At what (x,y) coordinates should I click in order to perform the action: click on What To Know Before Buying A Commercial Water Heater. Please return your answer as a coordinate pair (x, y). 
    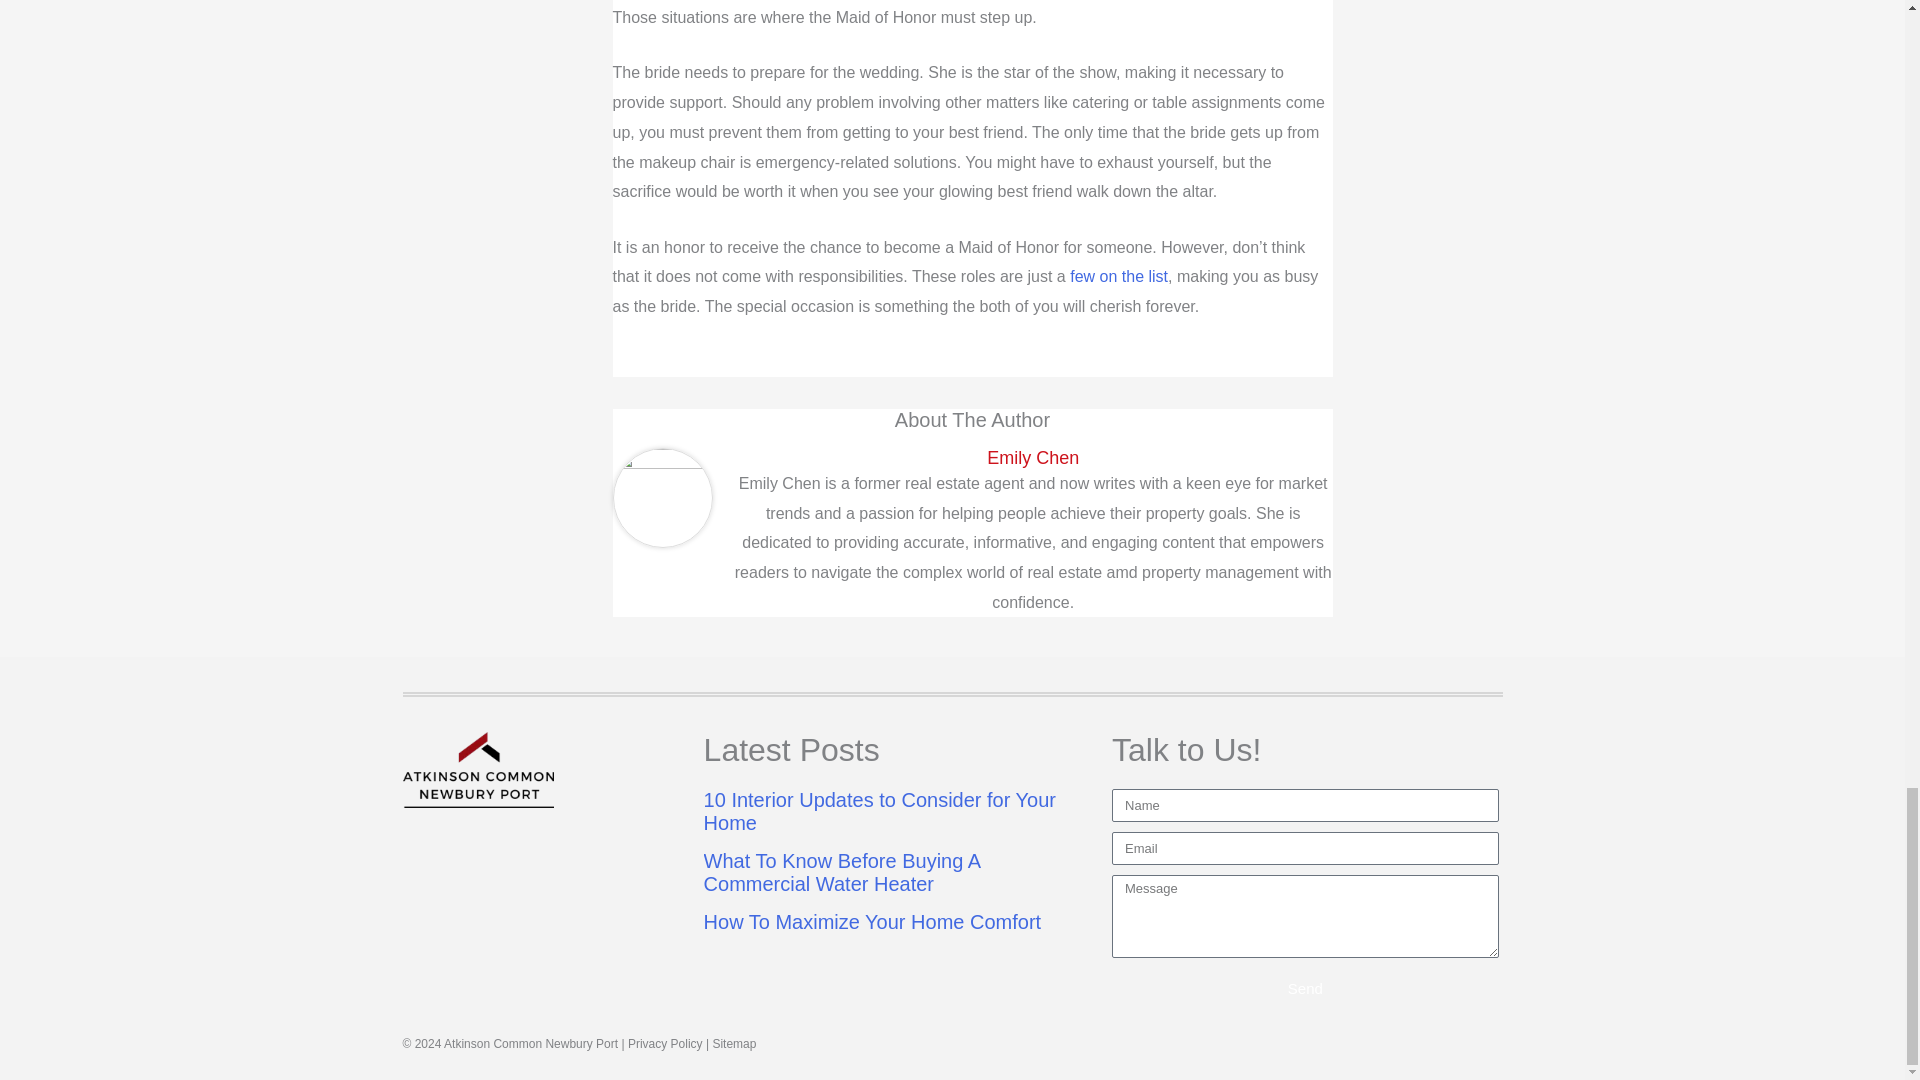
    Looking at the image, I should click on (842, 872).